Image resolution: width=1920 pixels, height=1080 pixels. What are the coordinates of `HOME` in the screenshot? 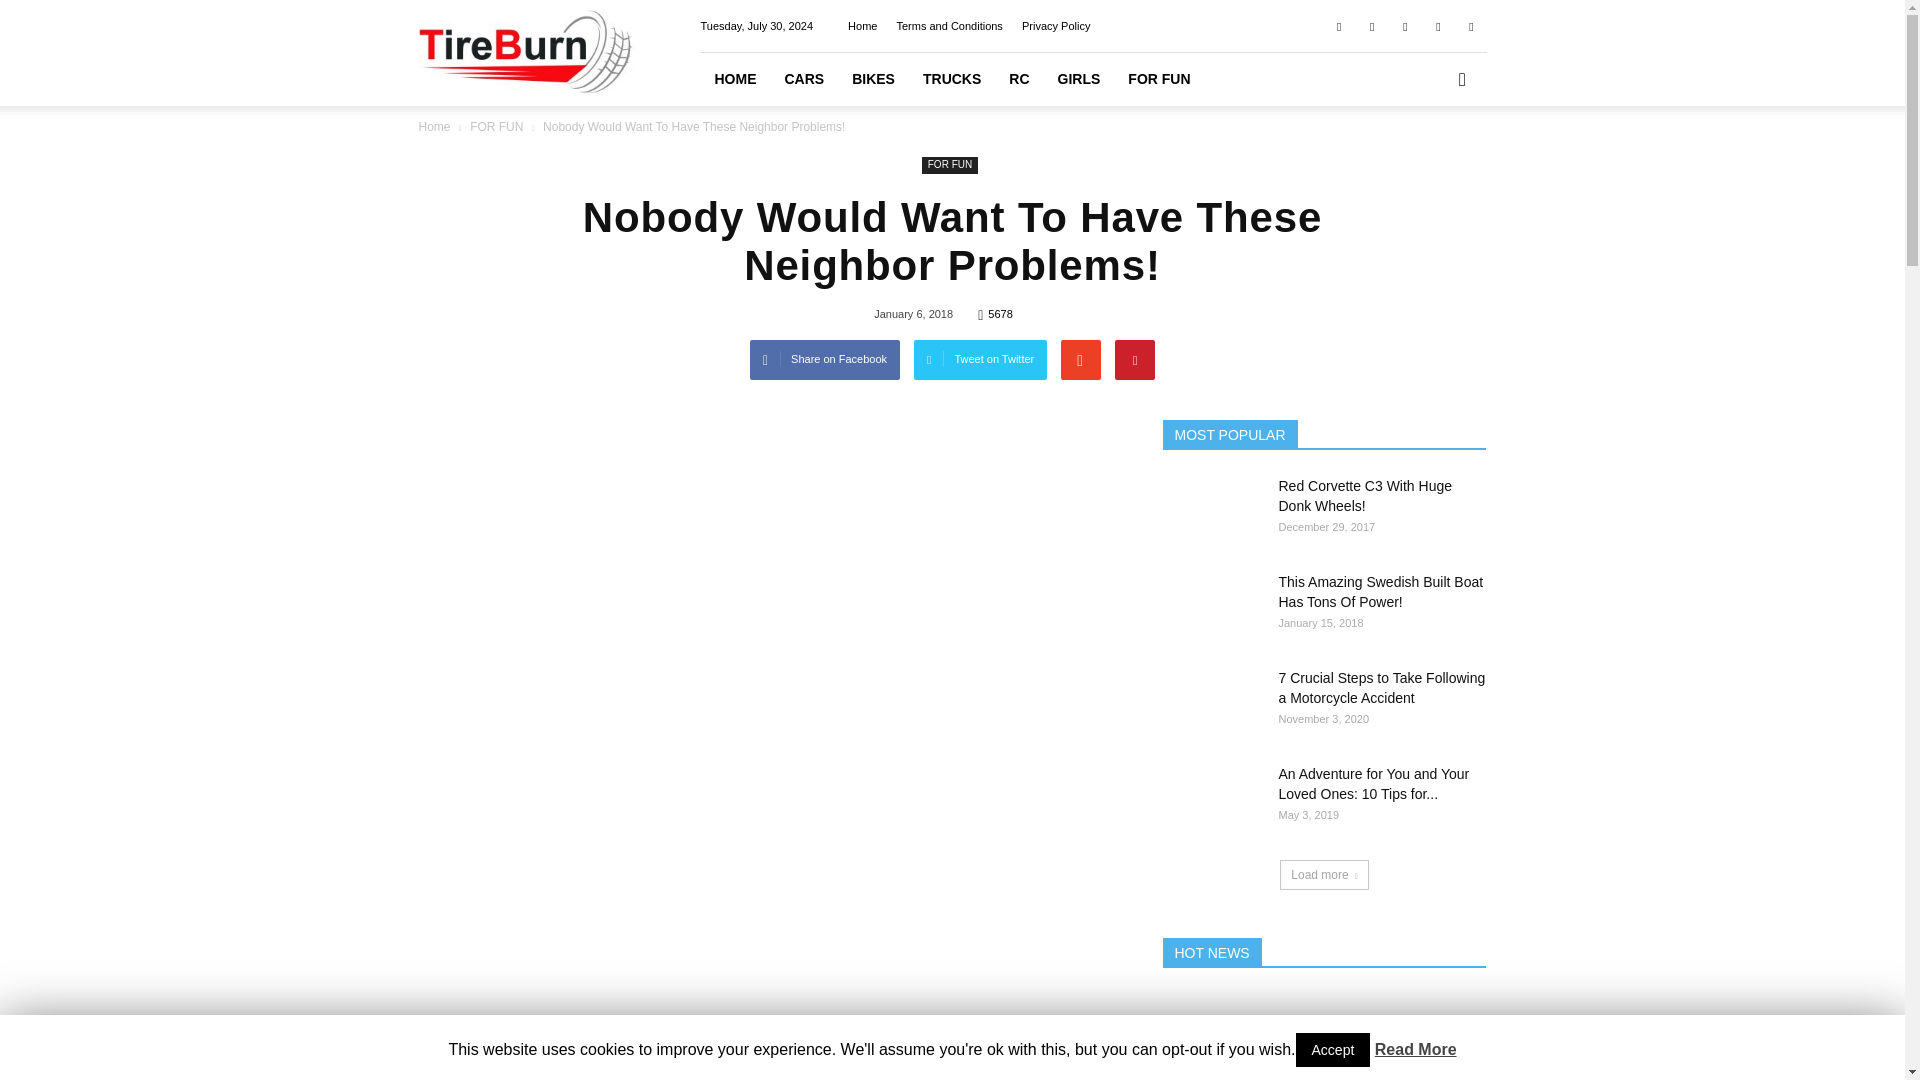 It's located at (734, 78).